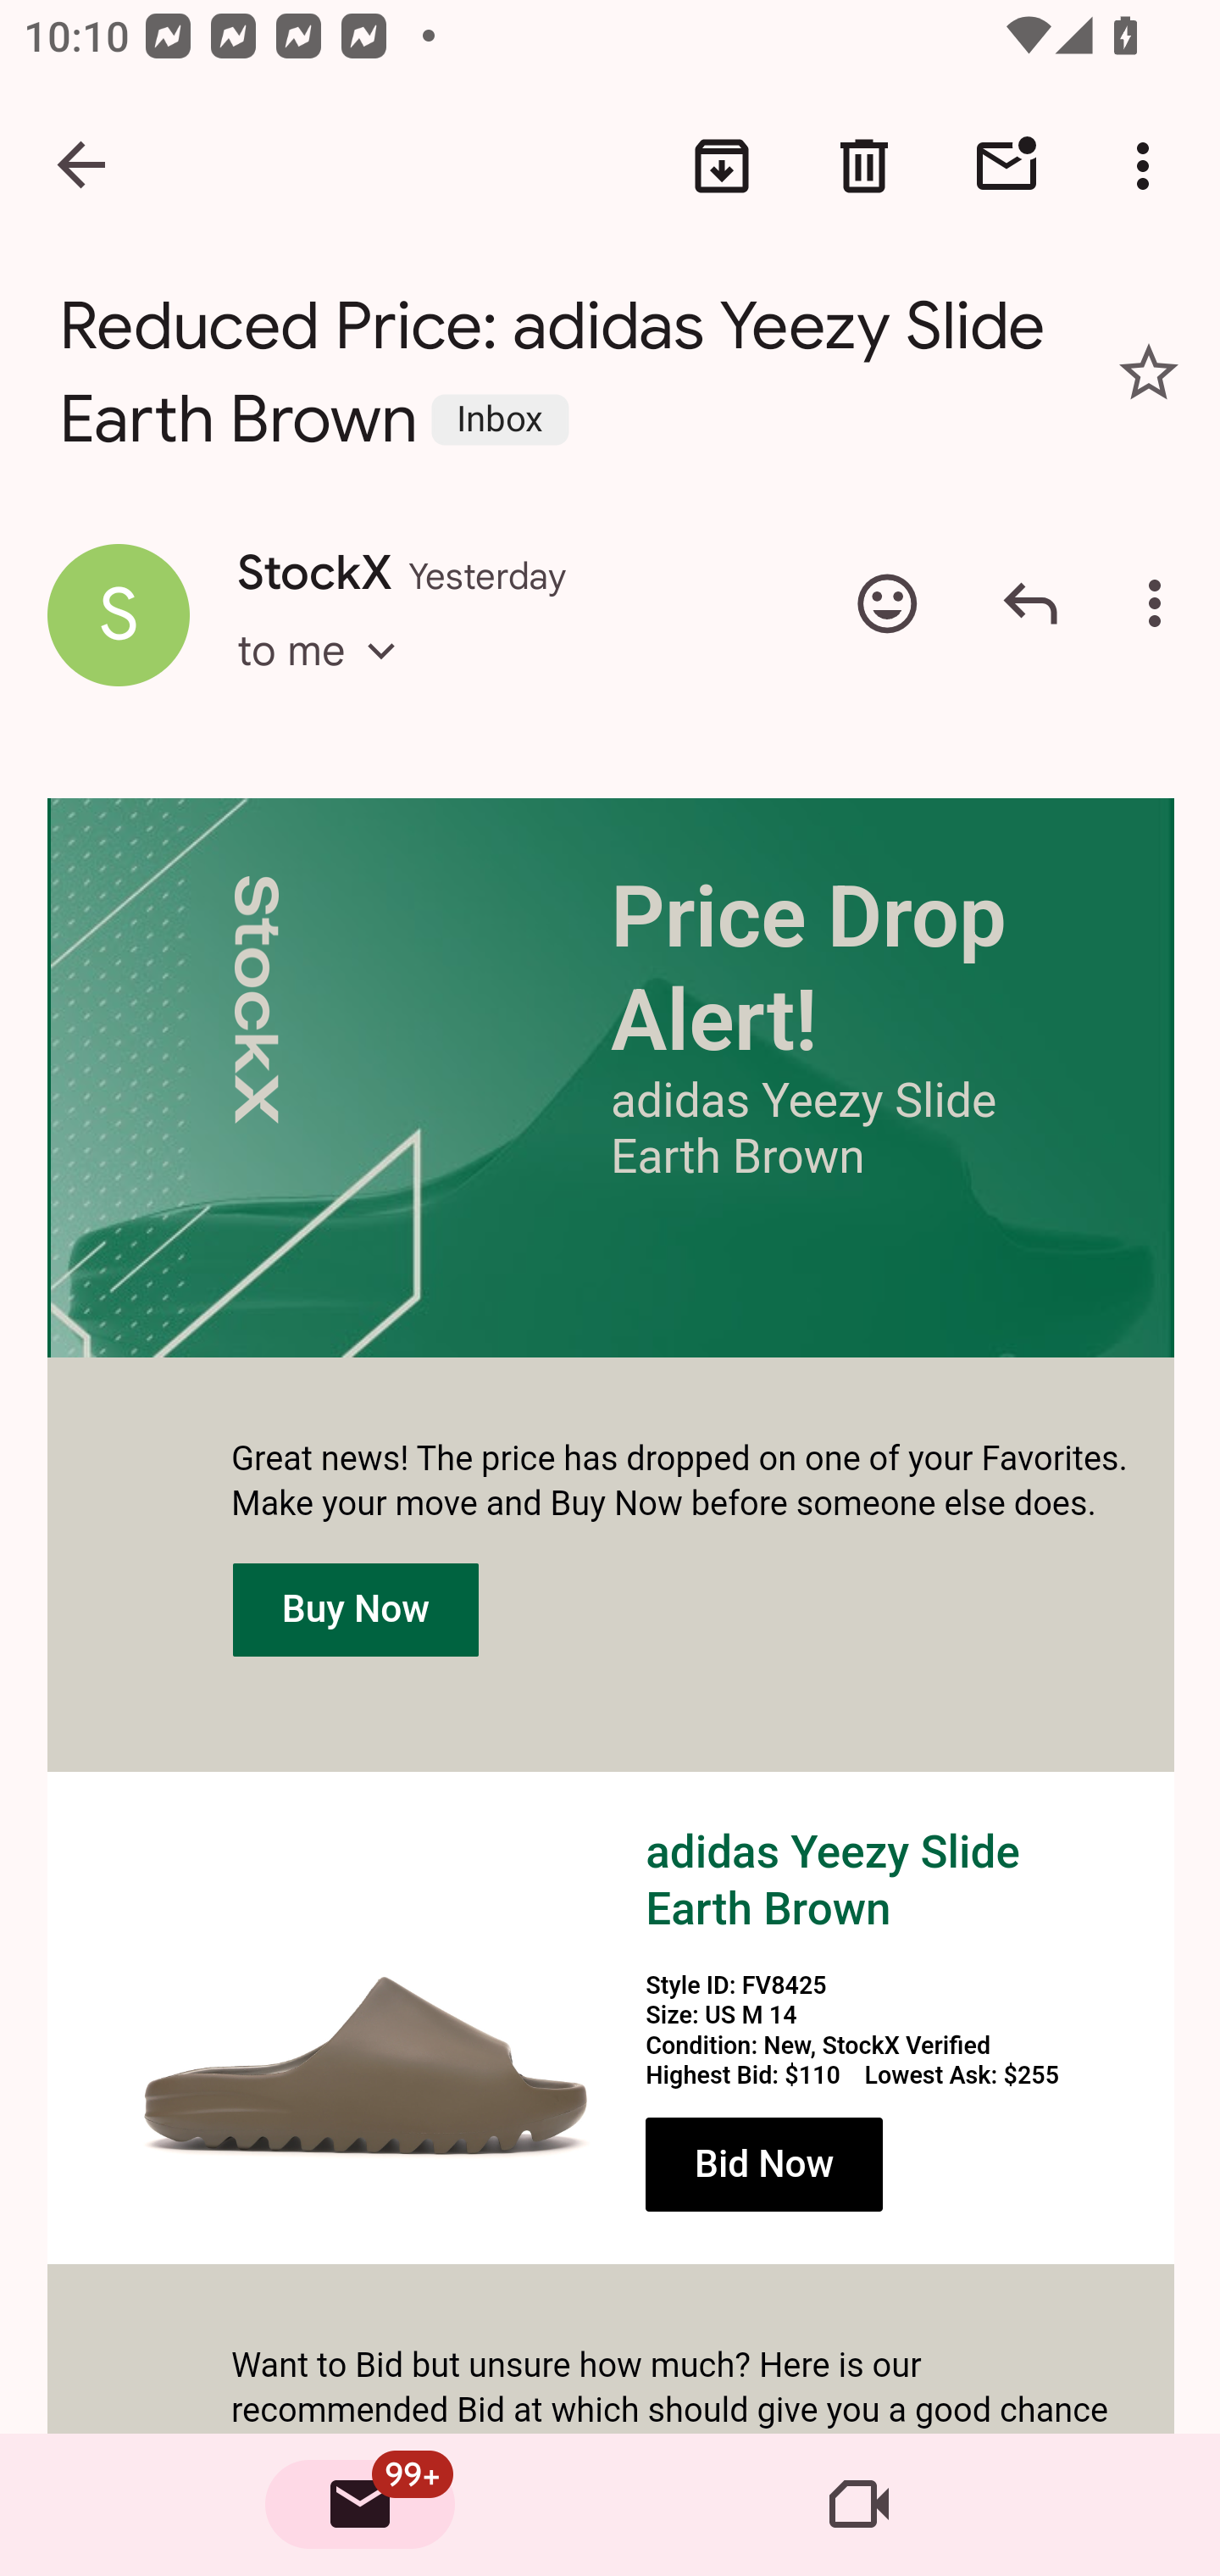  Describe the element at coordinates (327, 681) in the screenshot. I see `to me` at that location.